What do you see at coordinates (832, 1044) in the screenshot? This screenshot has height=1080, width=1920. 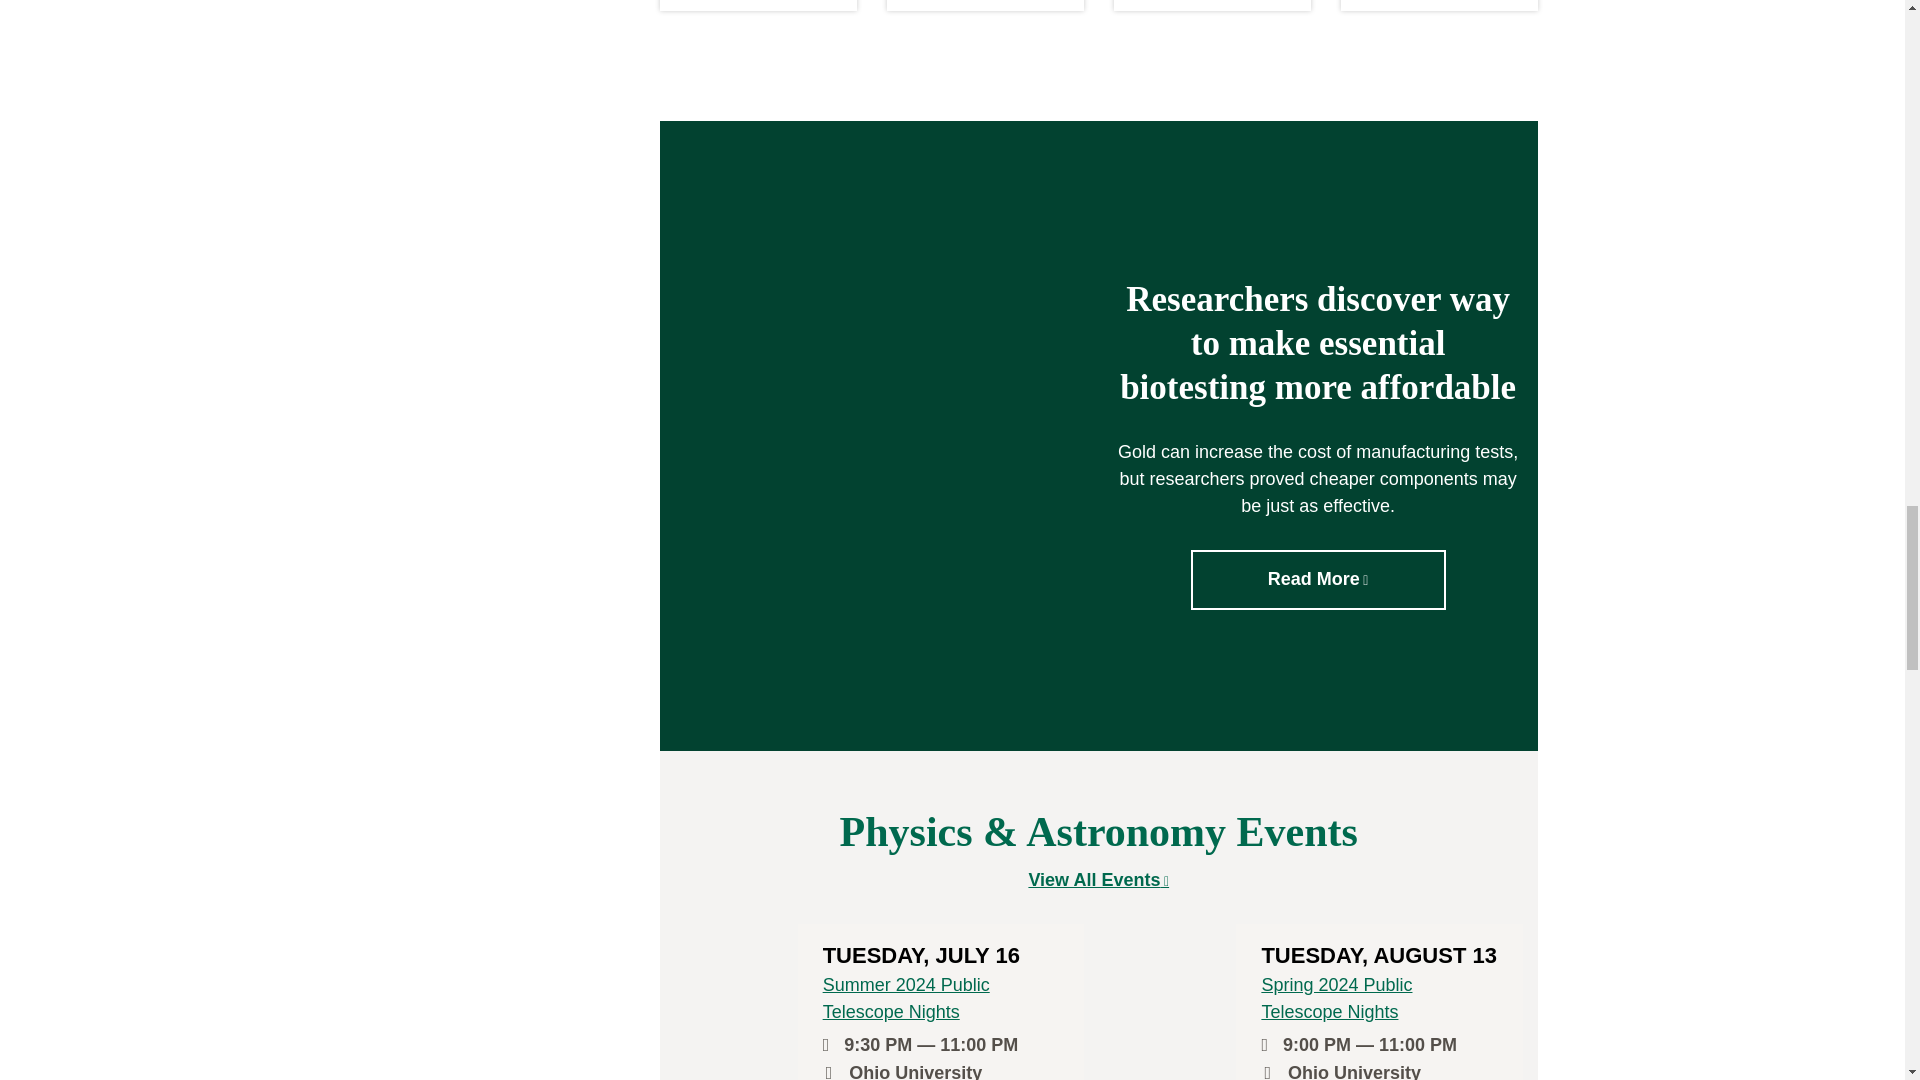 I see `event time` at bounding box center [832, 1044].